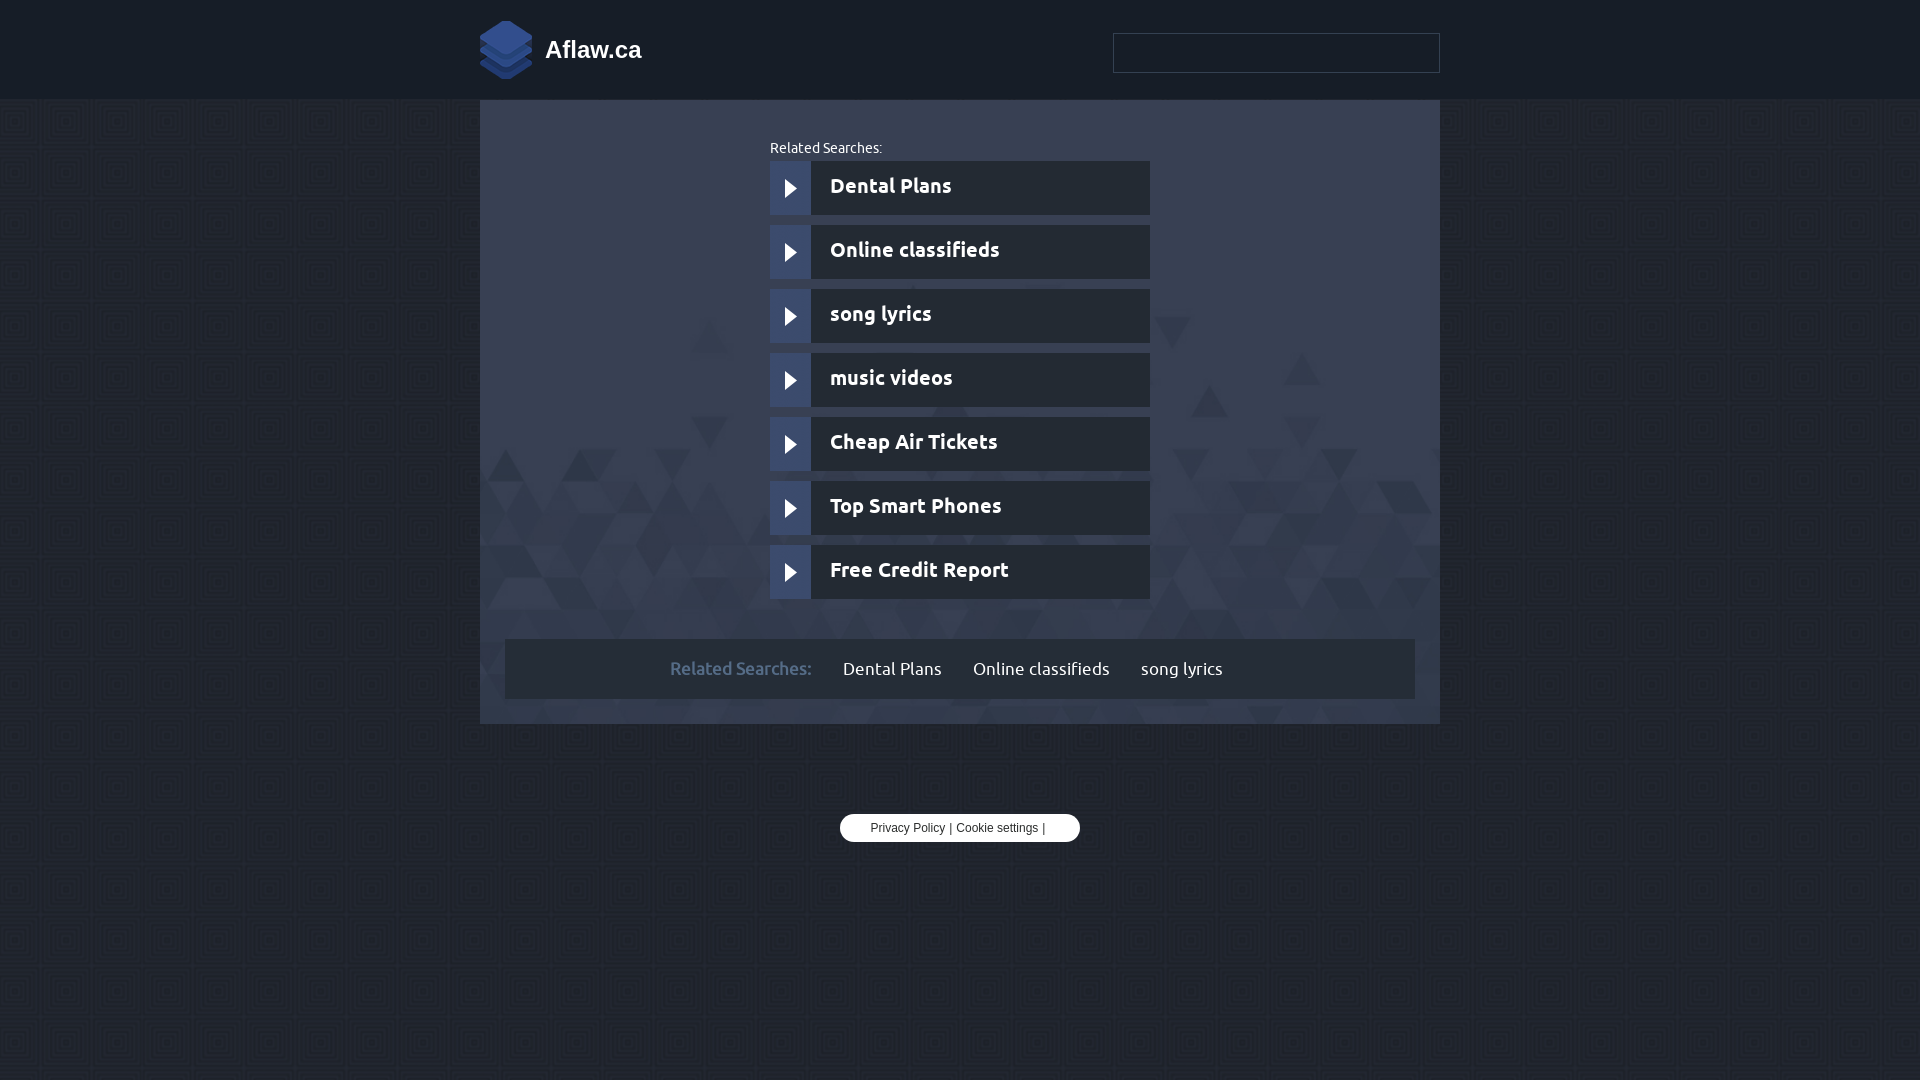 The width and height of the screenshot is (1920, 1080). What do you see at coordinates (960, 188) in the screenshot?
I see `Dental Plans` at bounding box center [960, 188].